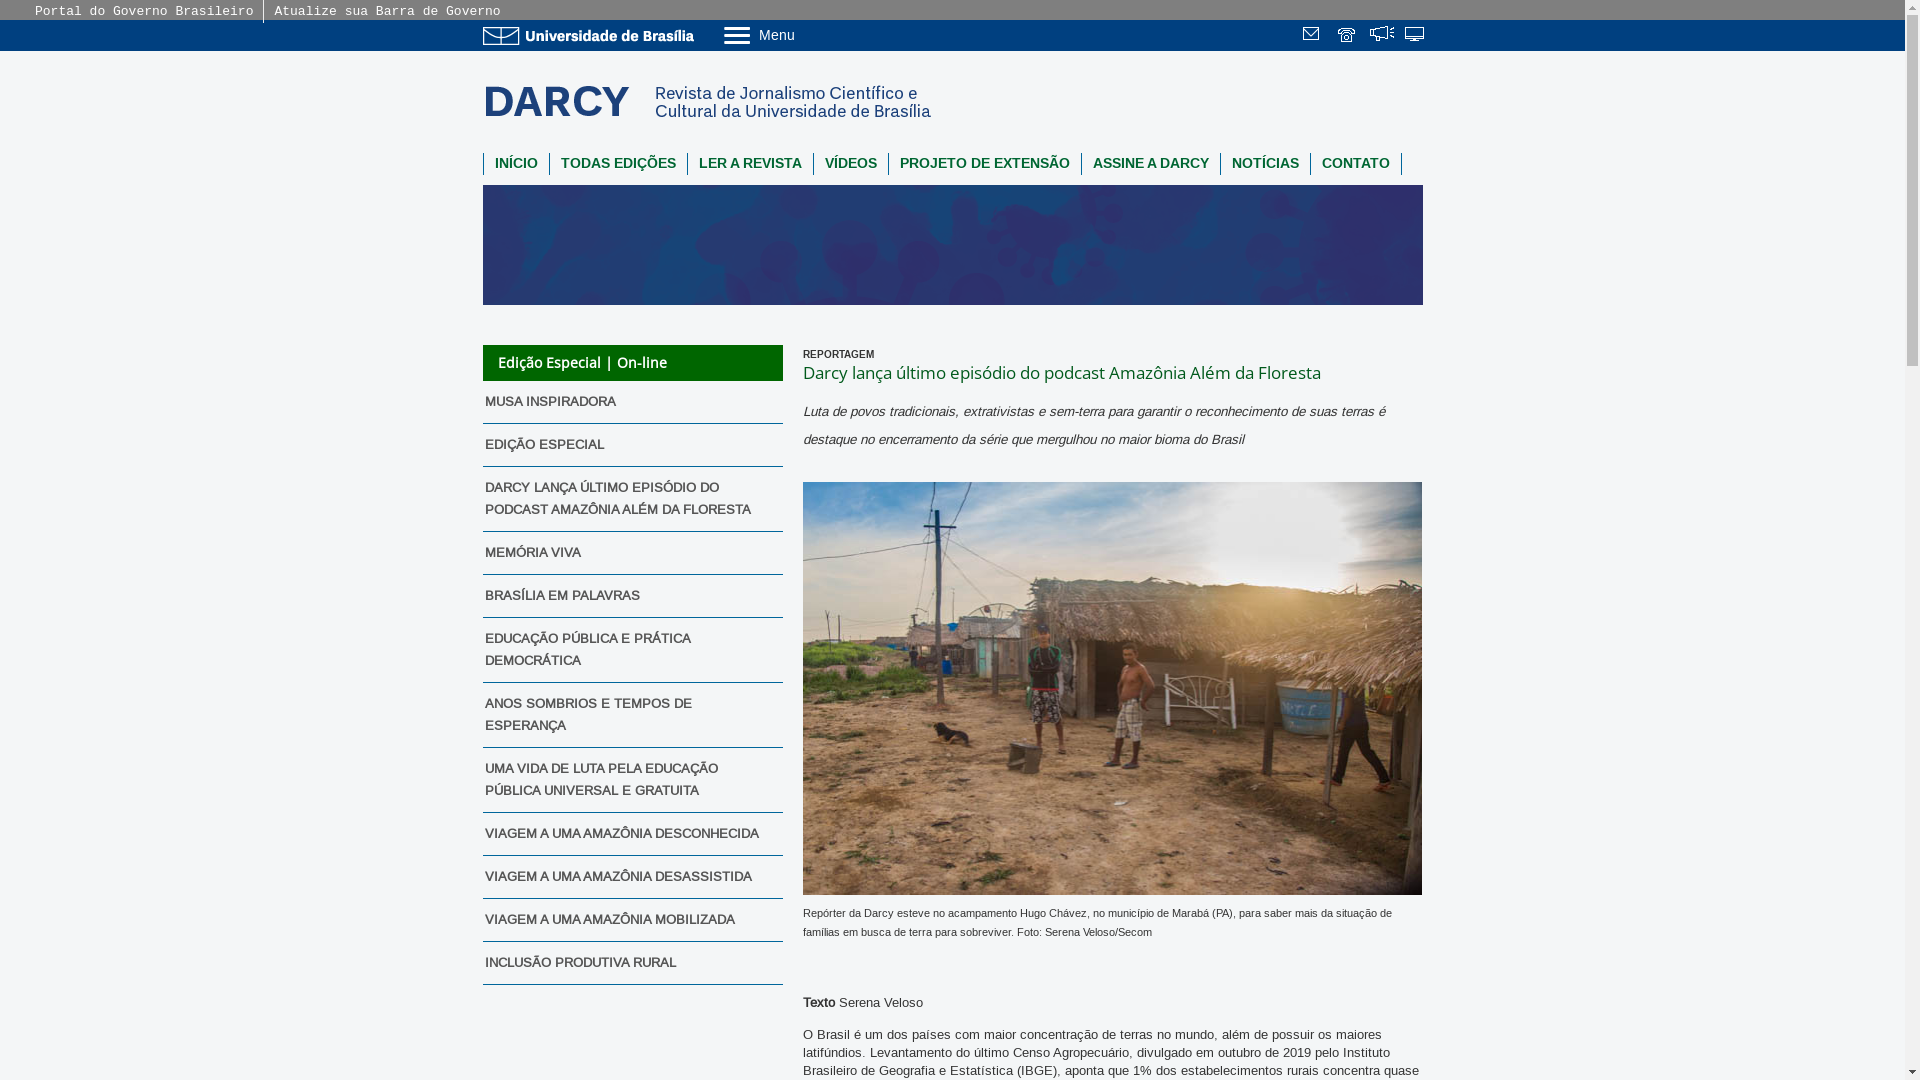 This screenshot has height=1080, width=1920. Describe the element at coordinates (1151, 164) in the screenshot. I see `ASSINE A DARCY` at that location.